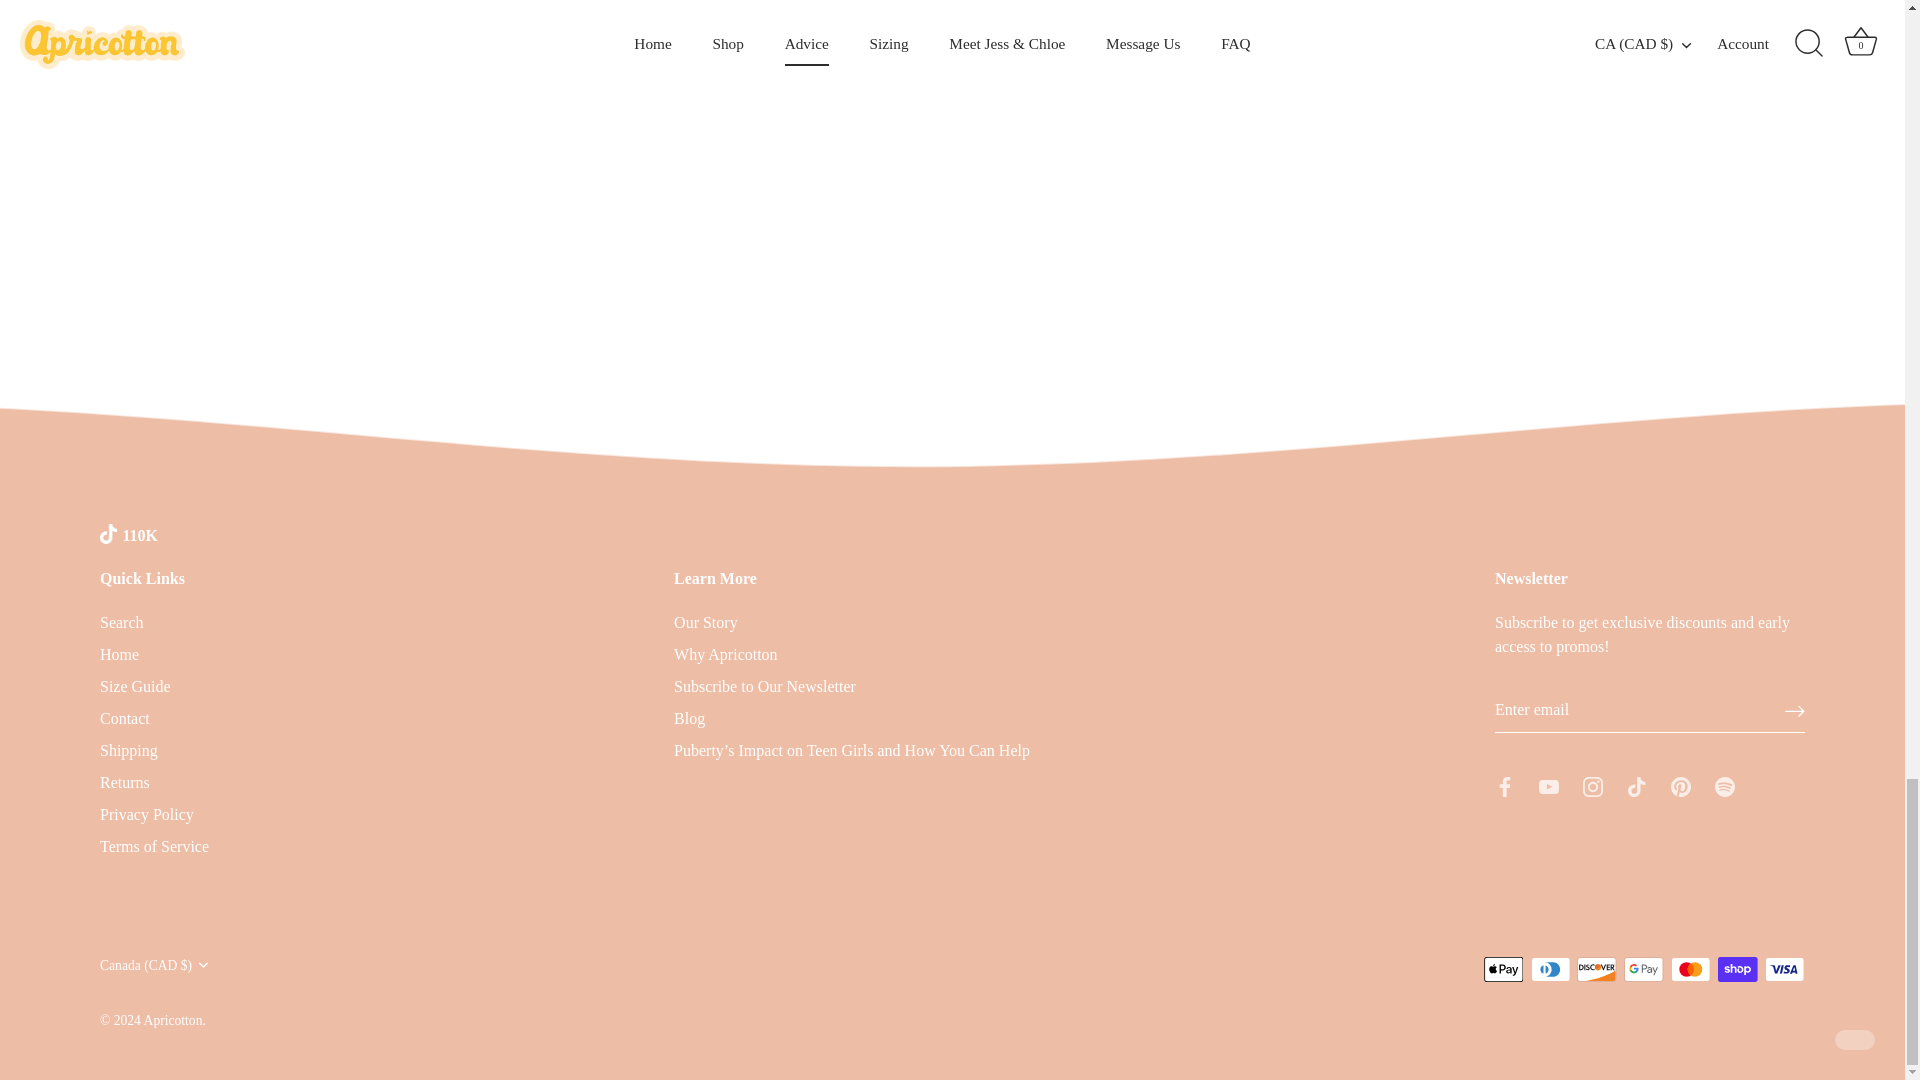 The height and width of the screenshot is (1080, 1920). Describe the element at coordinates (1596, 968) in the screenshot. I see `Discover` at that location.